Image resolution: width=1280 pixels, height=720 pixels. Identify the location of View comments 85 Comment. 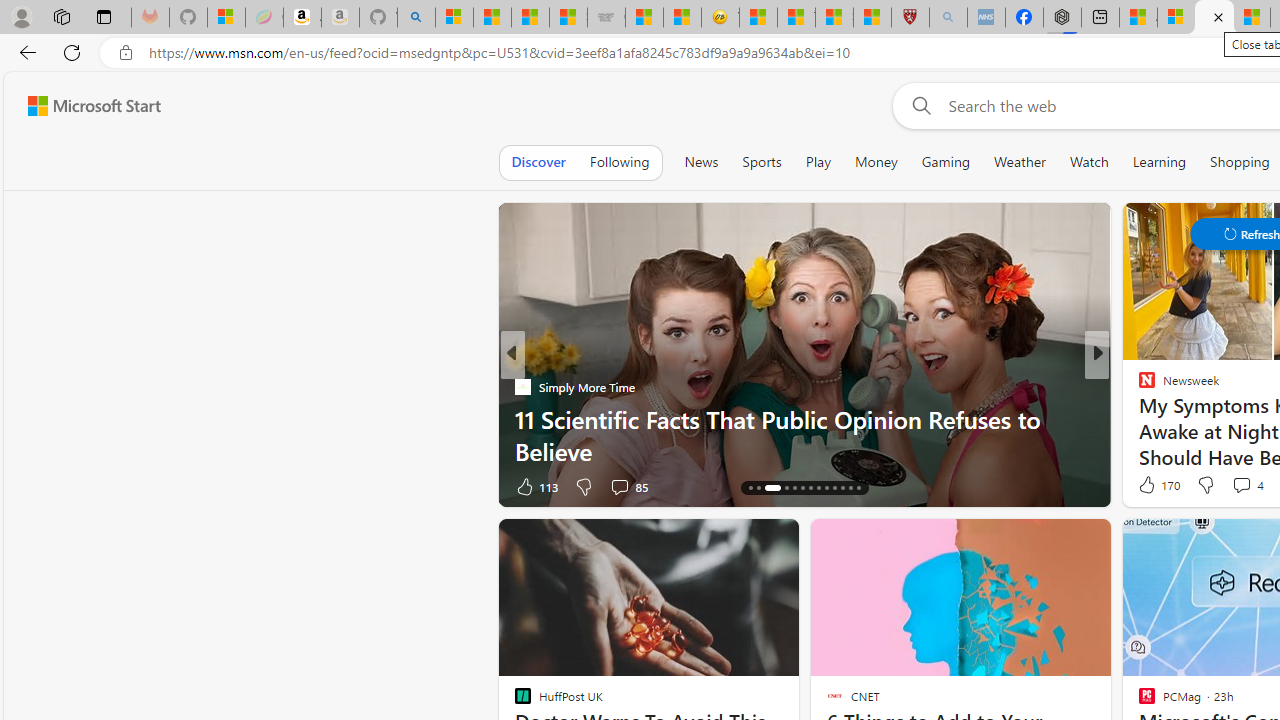
(628, 486).